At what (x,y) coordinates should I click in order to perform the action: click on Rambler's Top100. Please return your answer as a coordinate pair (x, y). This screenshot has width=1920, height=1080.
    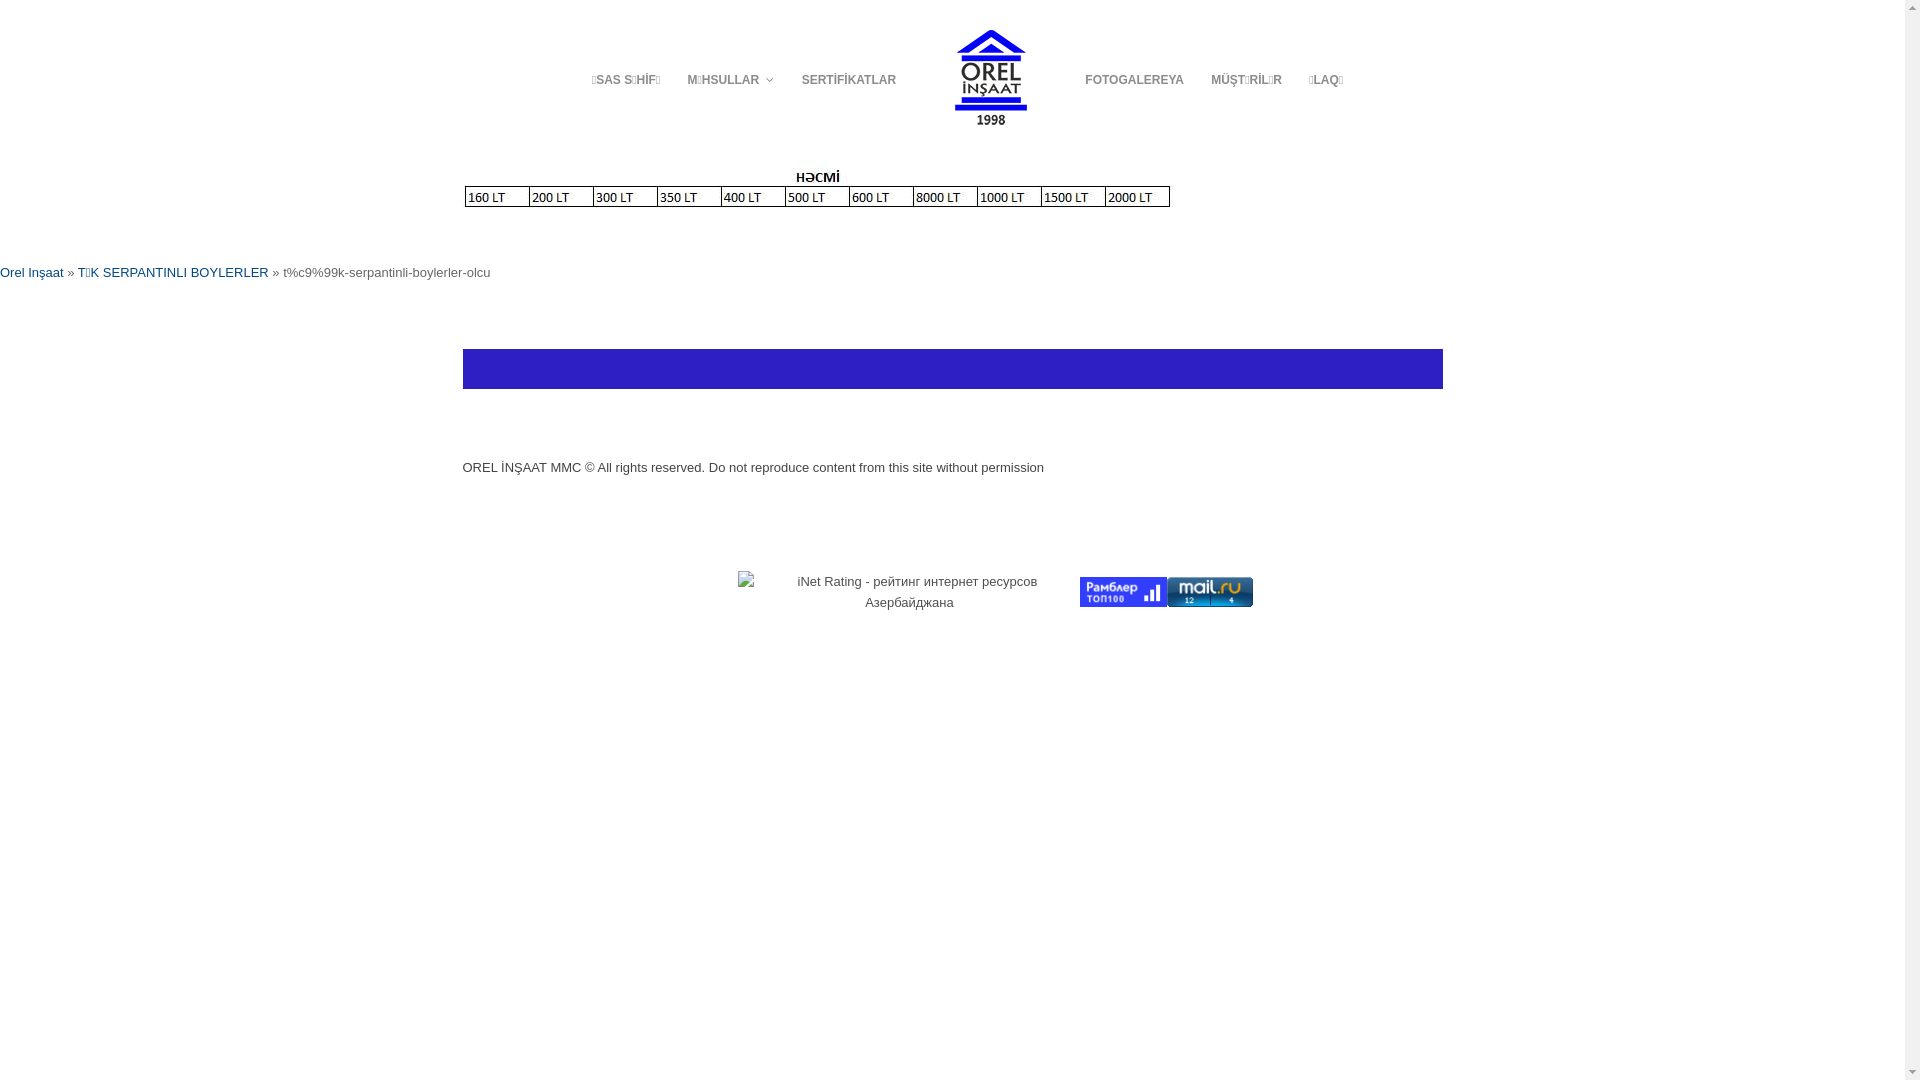
    Looking at the image, I should click on (1123, 592).